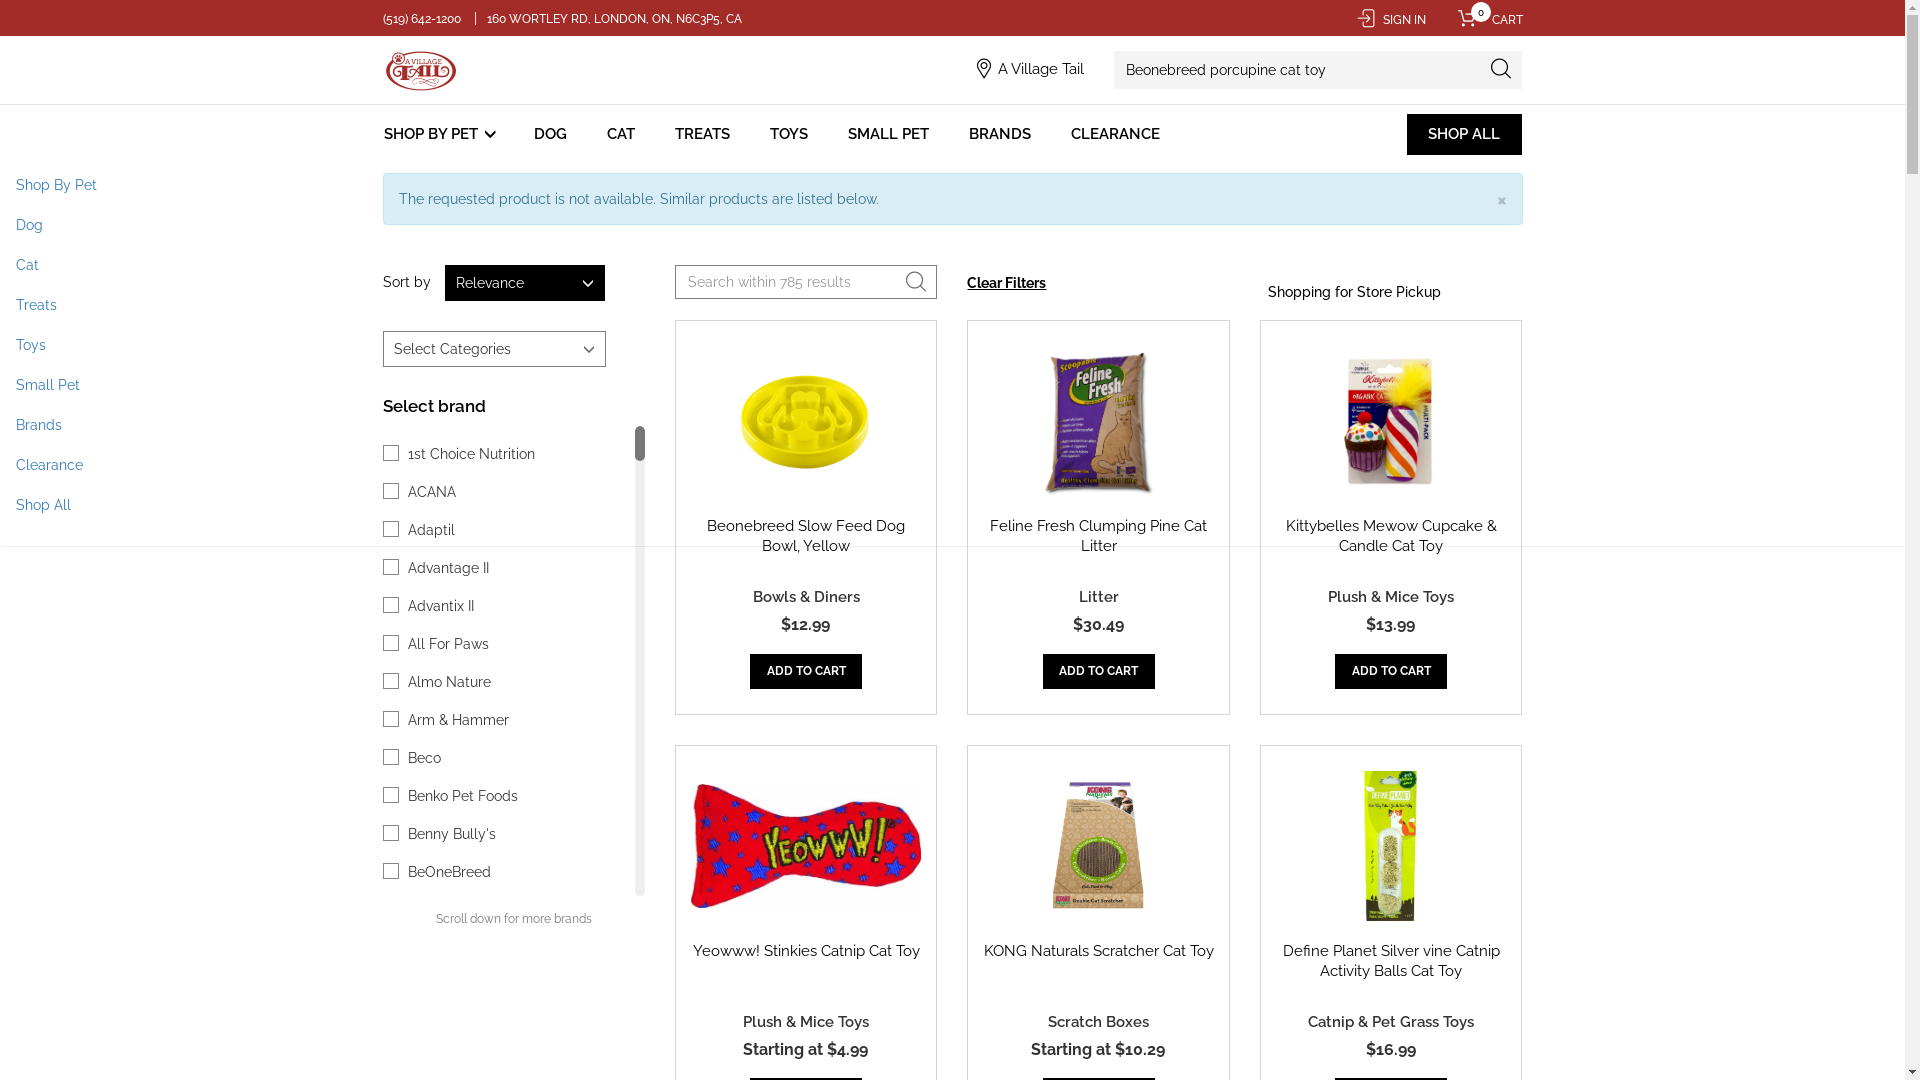 This screenshot has width=1920, height=1080. What do you see at coordinates (806, 672) in the screenshot?
I see `ADD TO CART` at bounding box center [806, 672].